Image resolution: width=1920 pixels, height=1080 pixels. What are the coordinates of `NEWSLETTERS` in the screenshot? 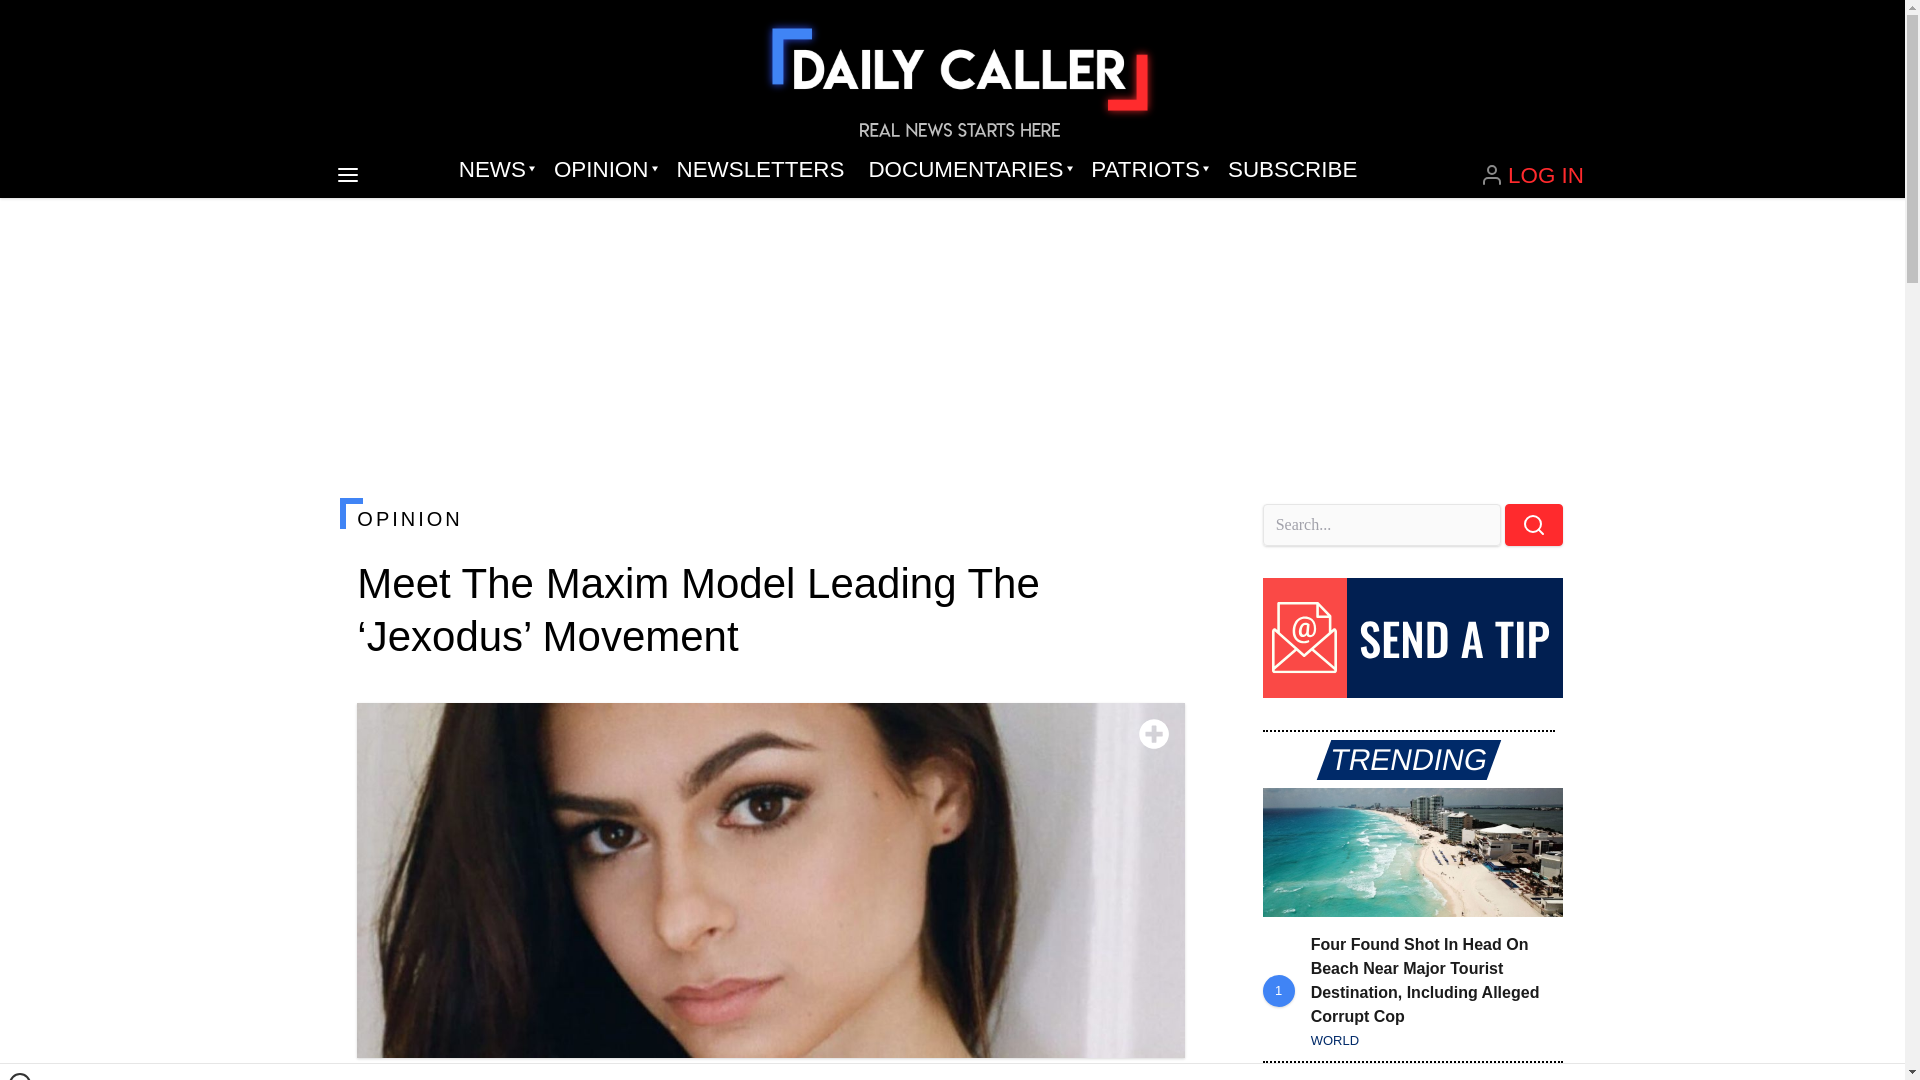 It's located at (760, 170).